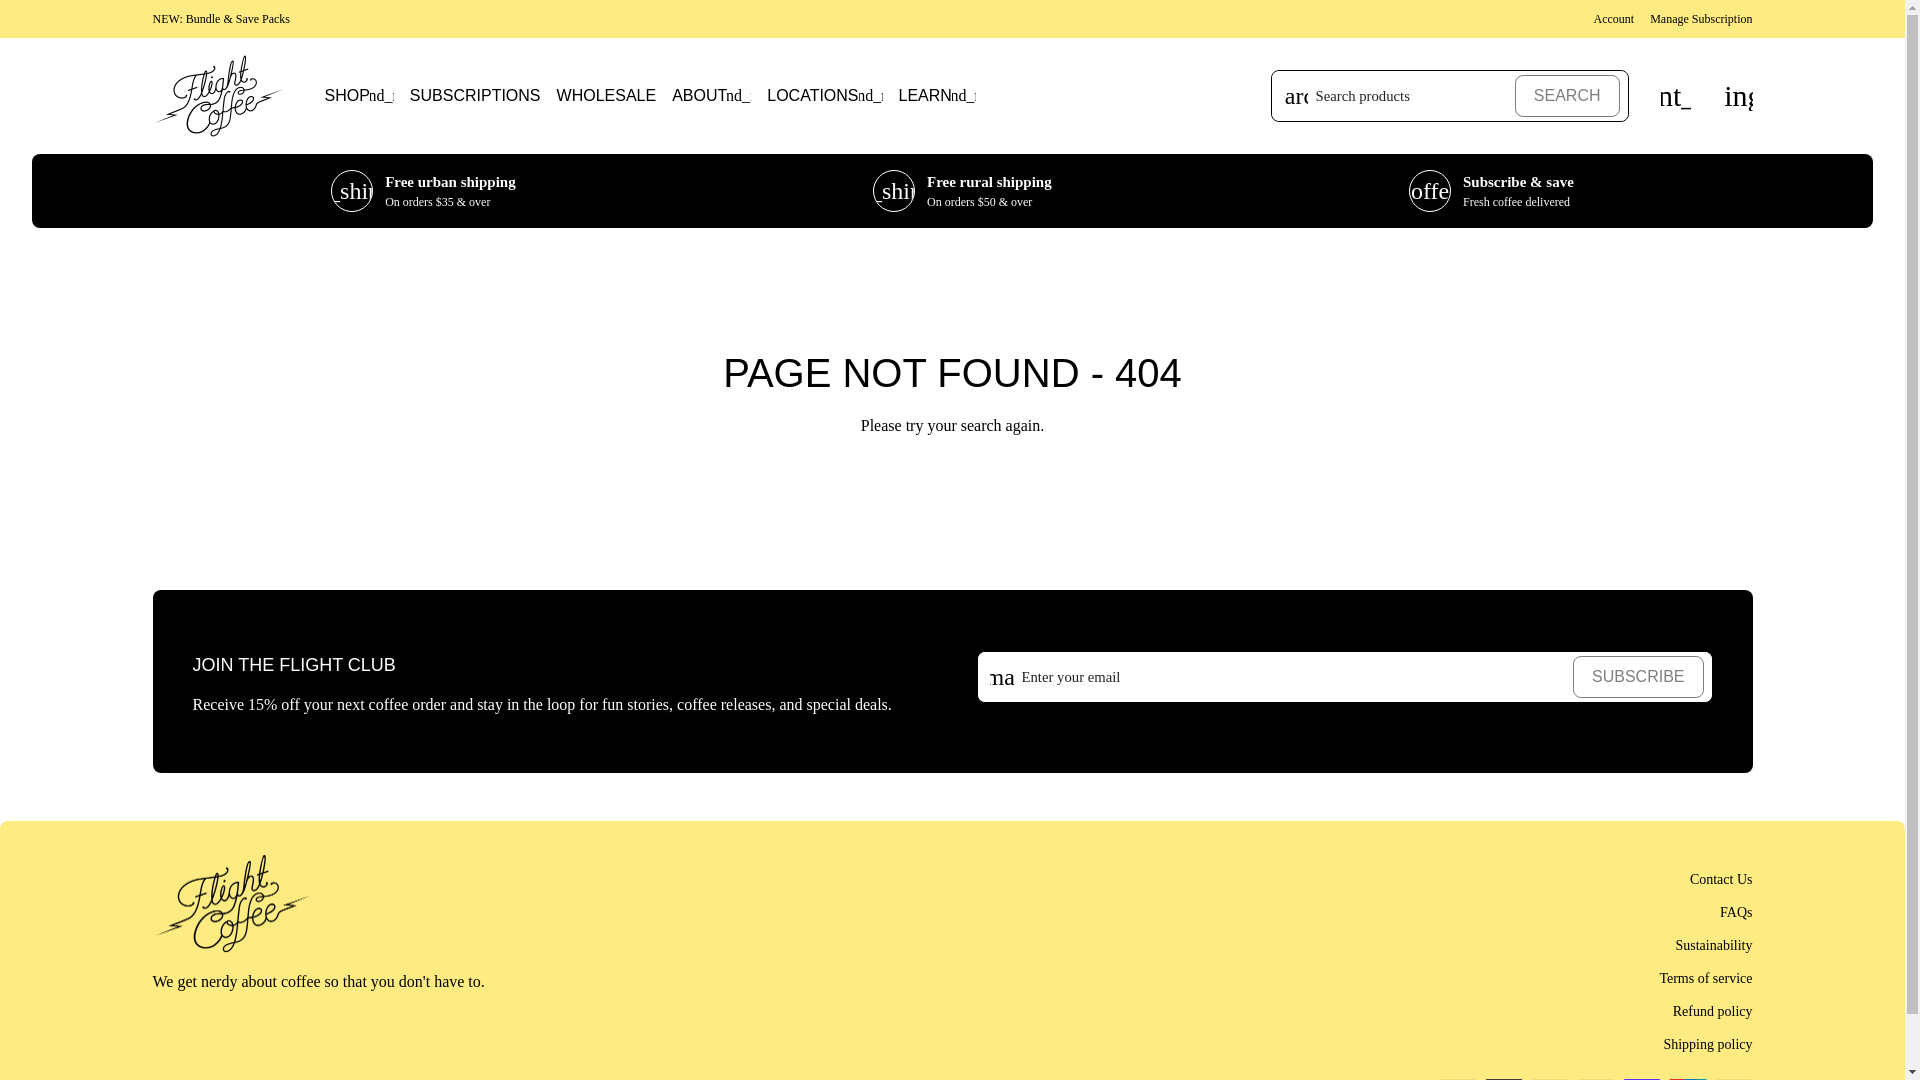 This screenshot has width=1920, height=1080. I want to click on Subscribe, so click(1638, 676).